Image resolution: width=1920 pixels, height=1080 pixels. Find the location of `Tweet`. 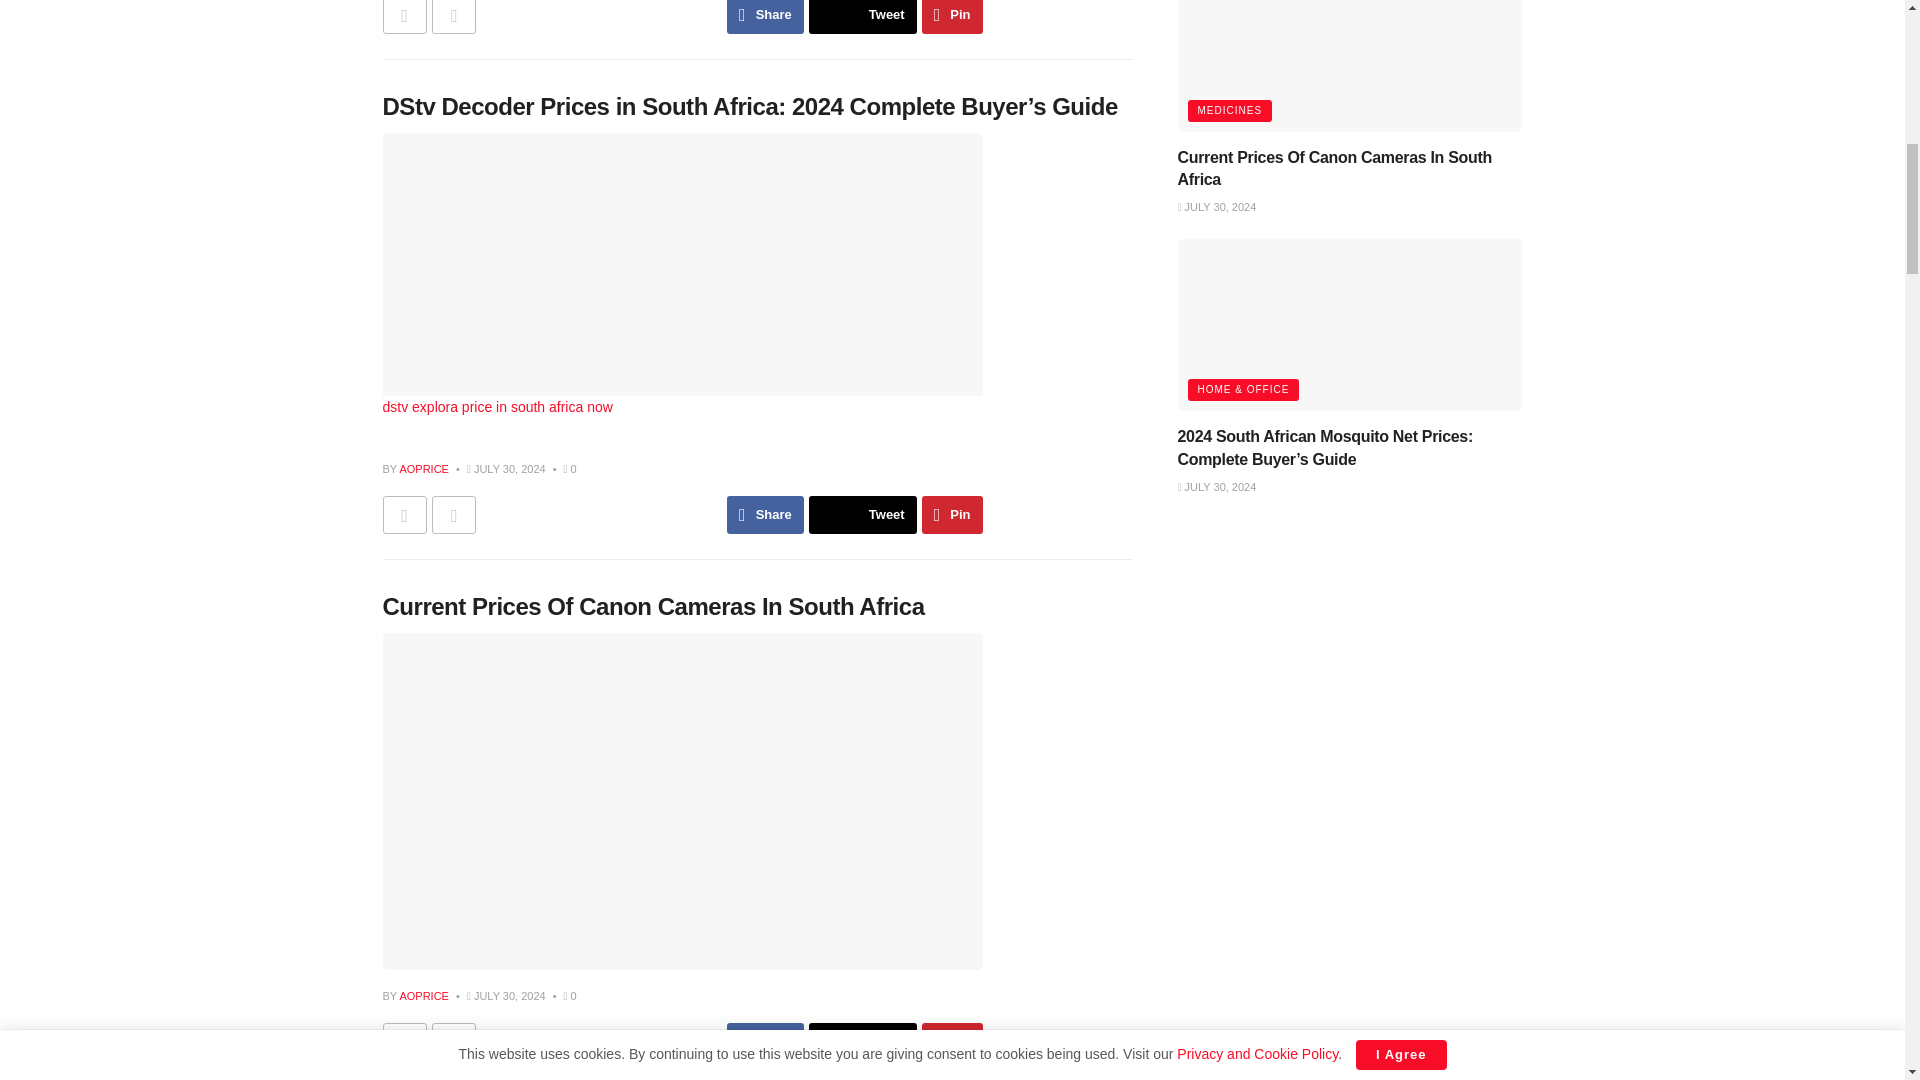

Tweet is located at coordinates (862, 16).